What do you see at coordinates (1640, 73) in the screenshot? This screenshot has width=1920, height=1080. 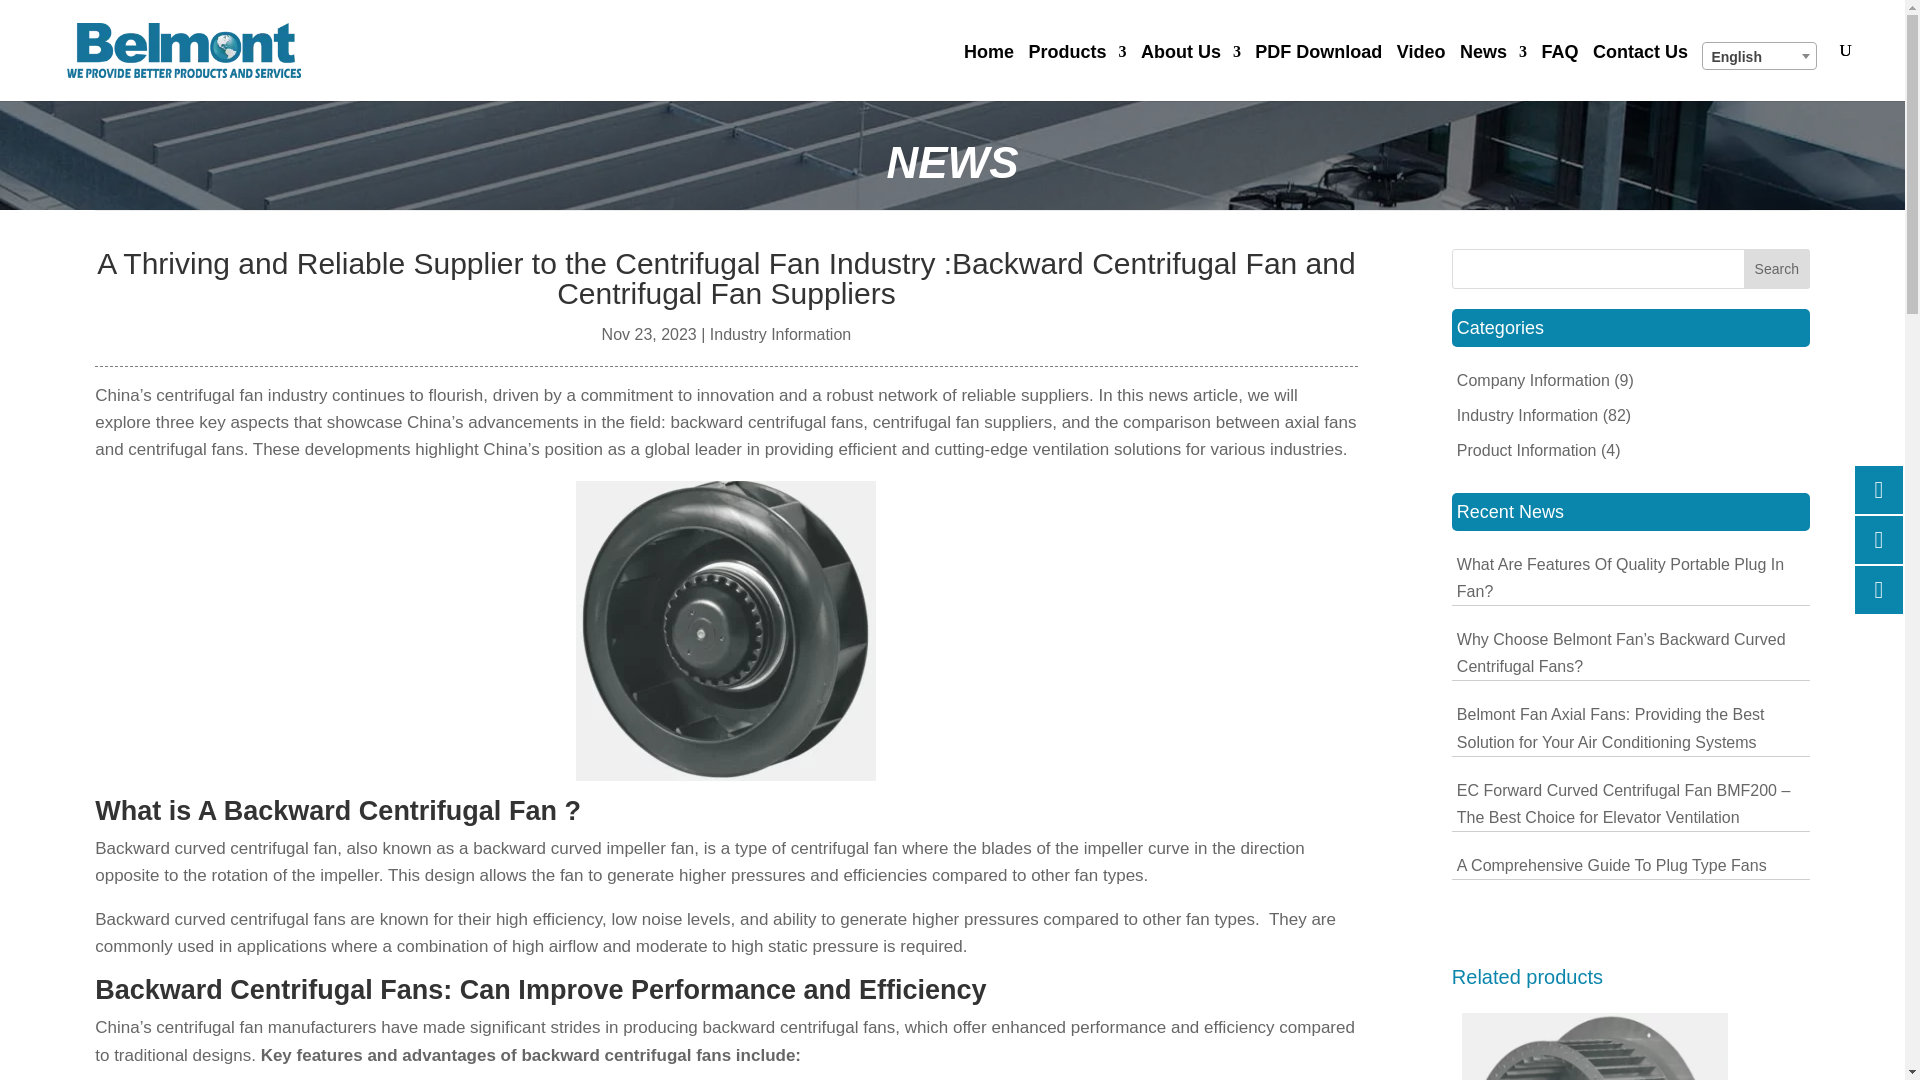 I see `Contact Us` at bounding box center [1640, 73].